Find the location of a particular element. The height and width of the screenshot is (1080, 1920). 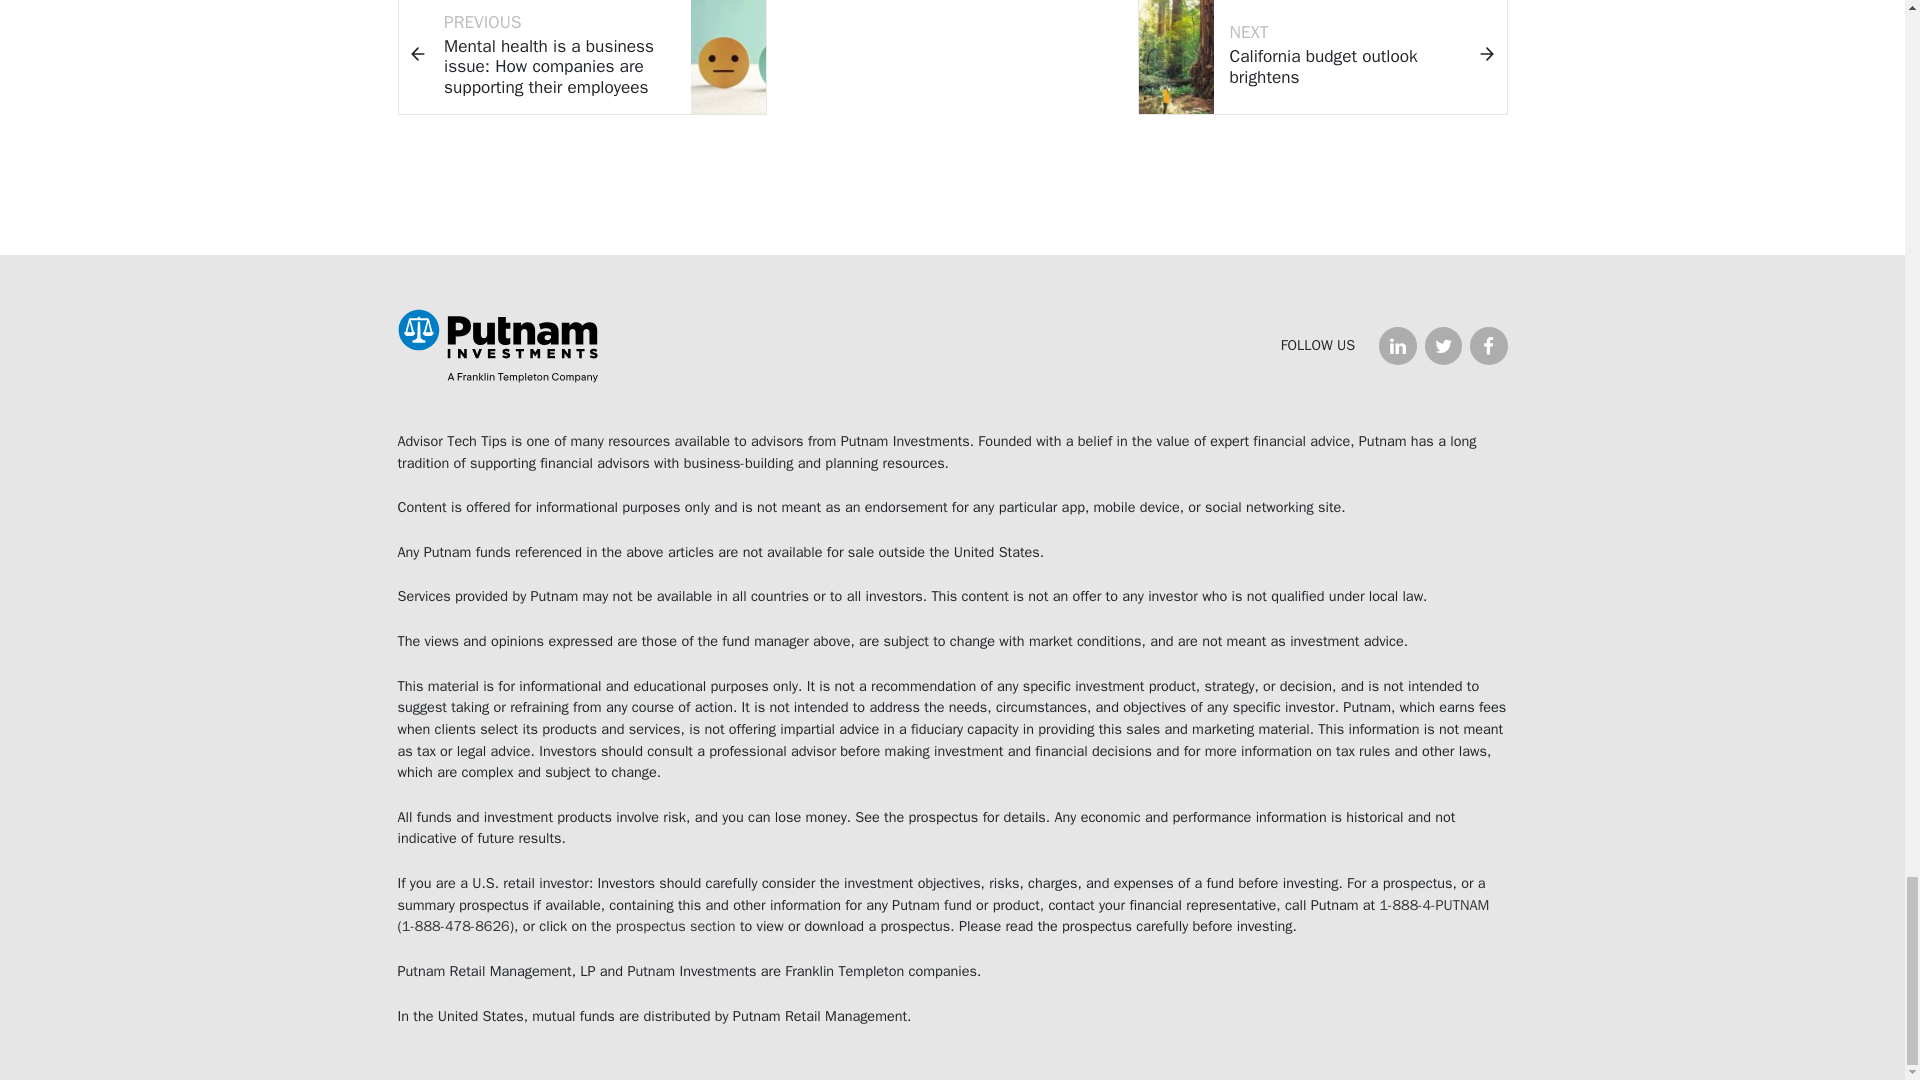

on Twitter is located at coordinates (1442, 345).